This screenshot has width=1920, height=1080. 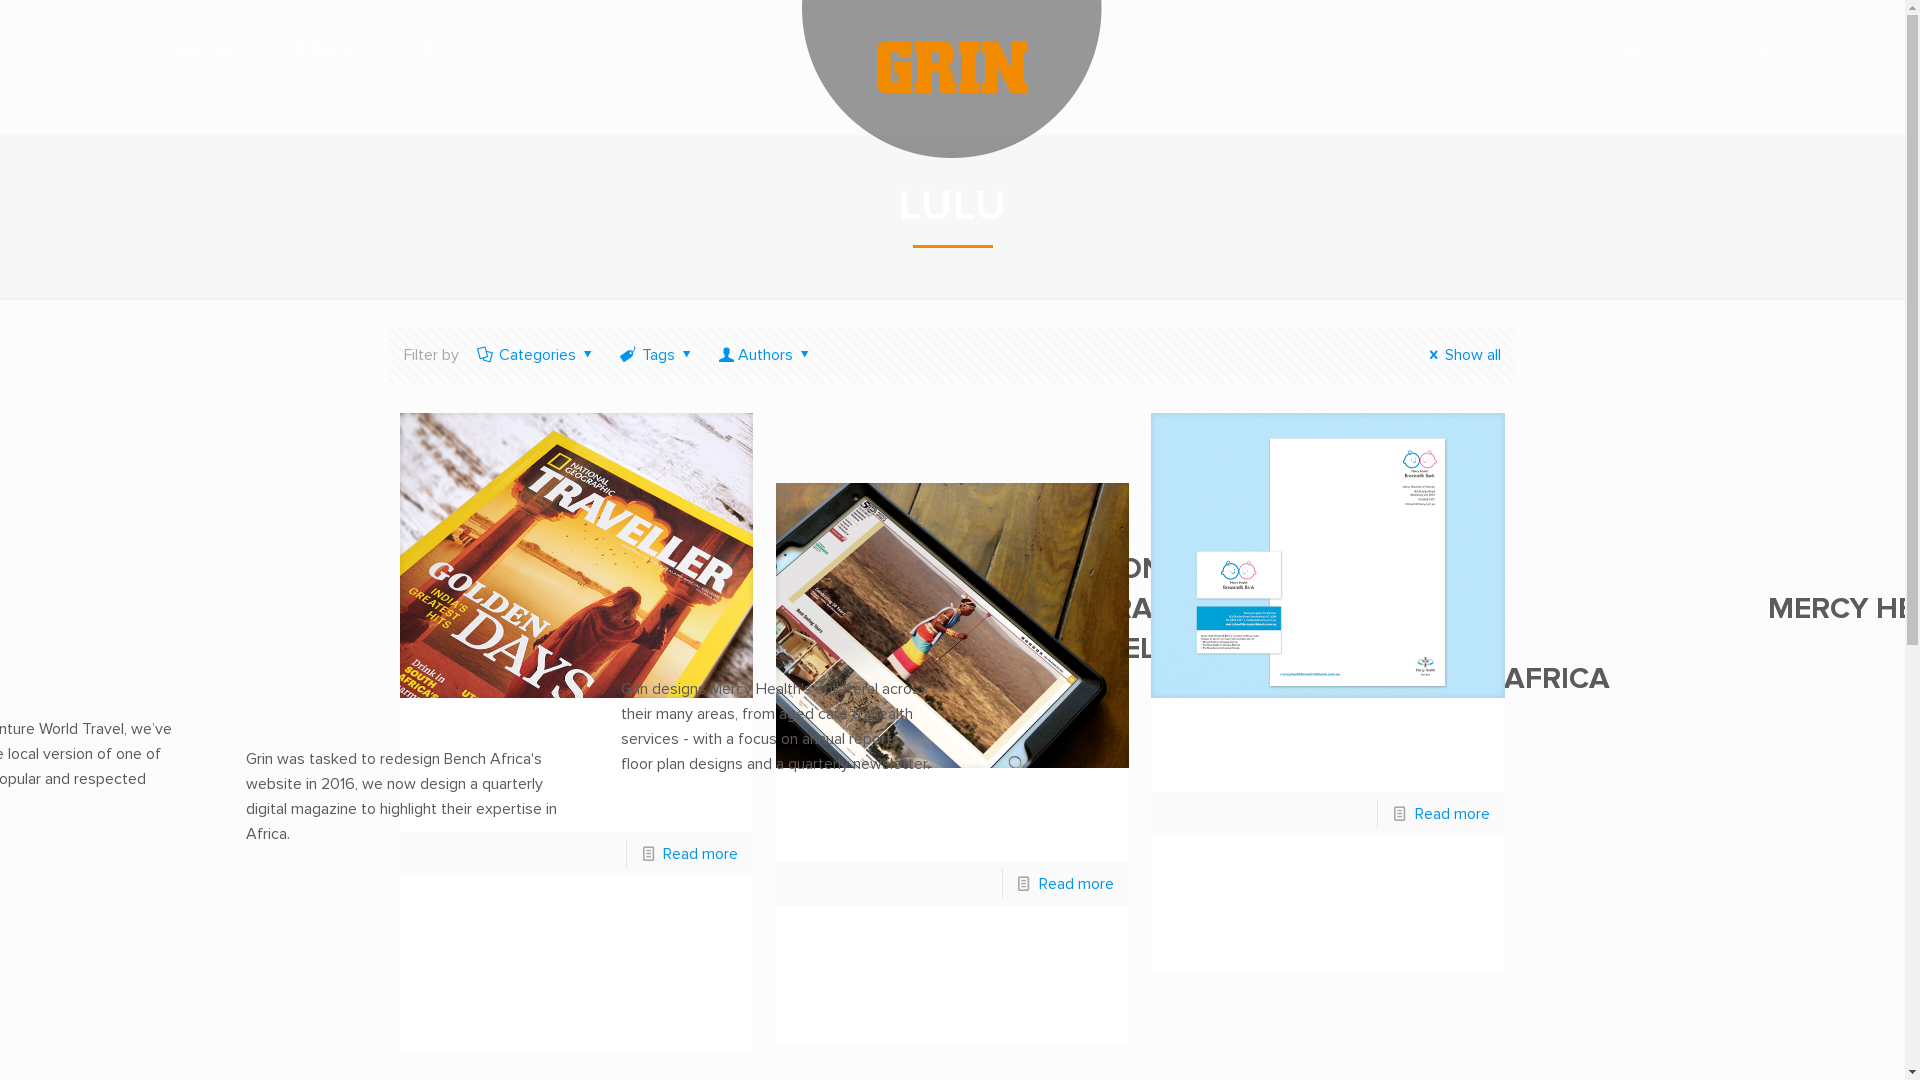 I want to click on Categories, so click(x=538, y=355).